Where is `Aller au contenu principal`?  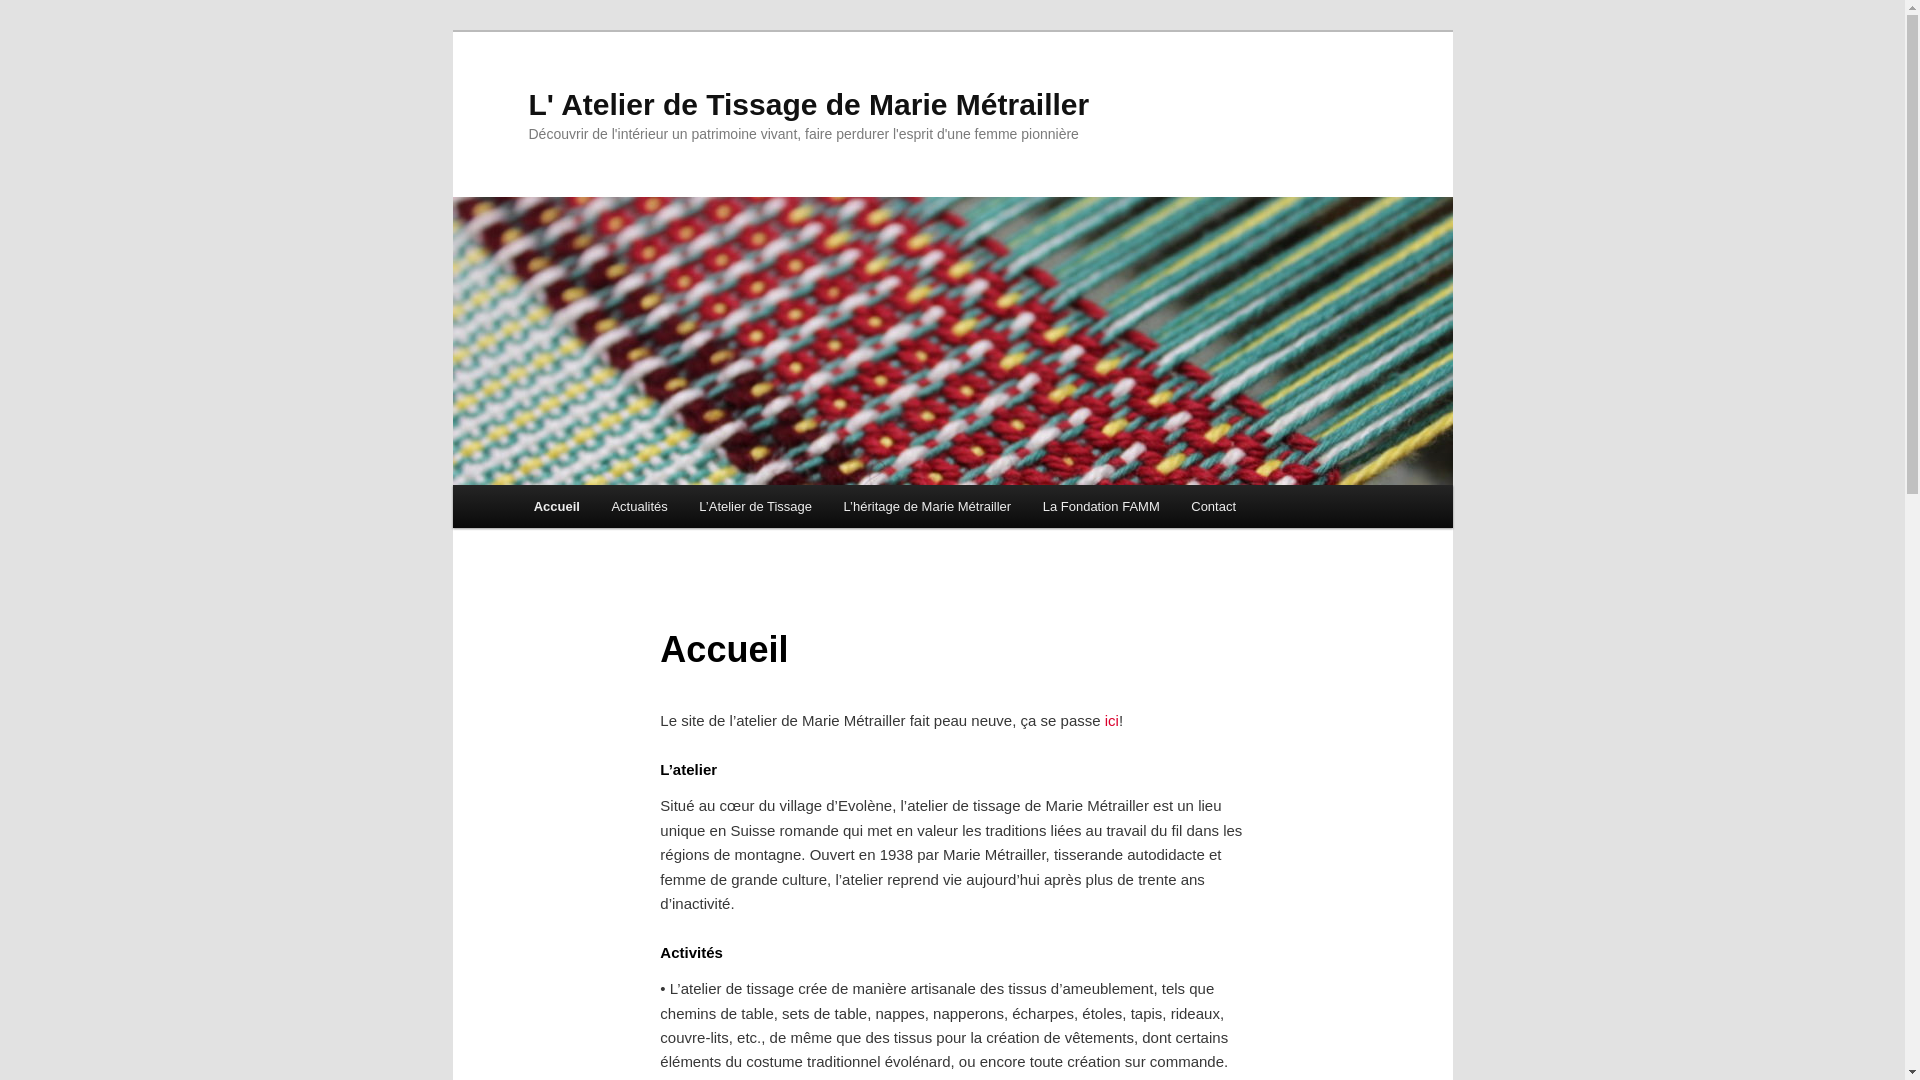
Aller au contenu principal is located at coordinates (30, 30).